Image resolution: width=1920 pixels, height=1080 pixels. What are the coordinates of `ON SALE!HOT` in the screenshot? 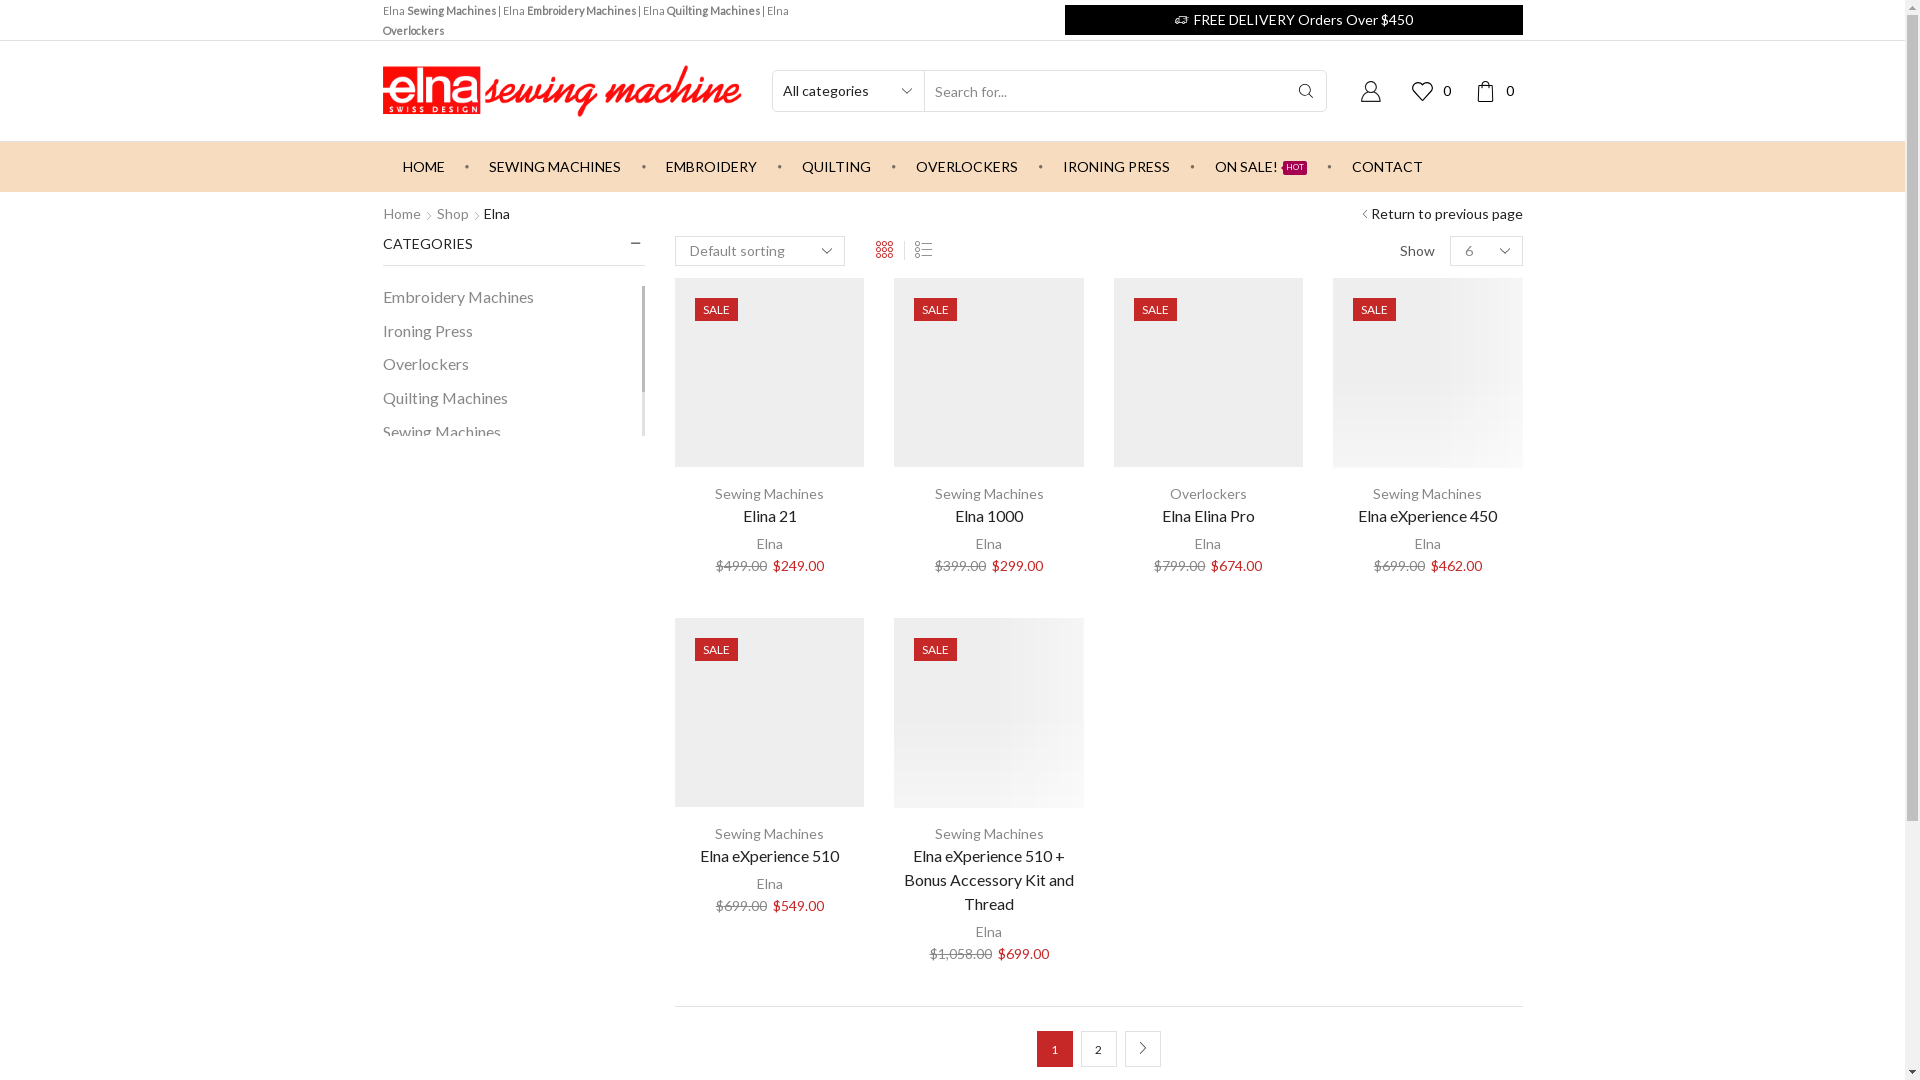 It's located at (1261, 167).